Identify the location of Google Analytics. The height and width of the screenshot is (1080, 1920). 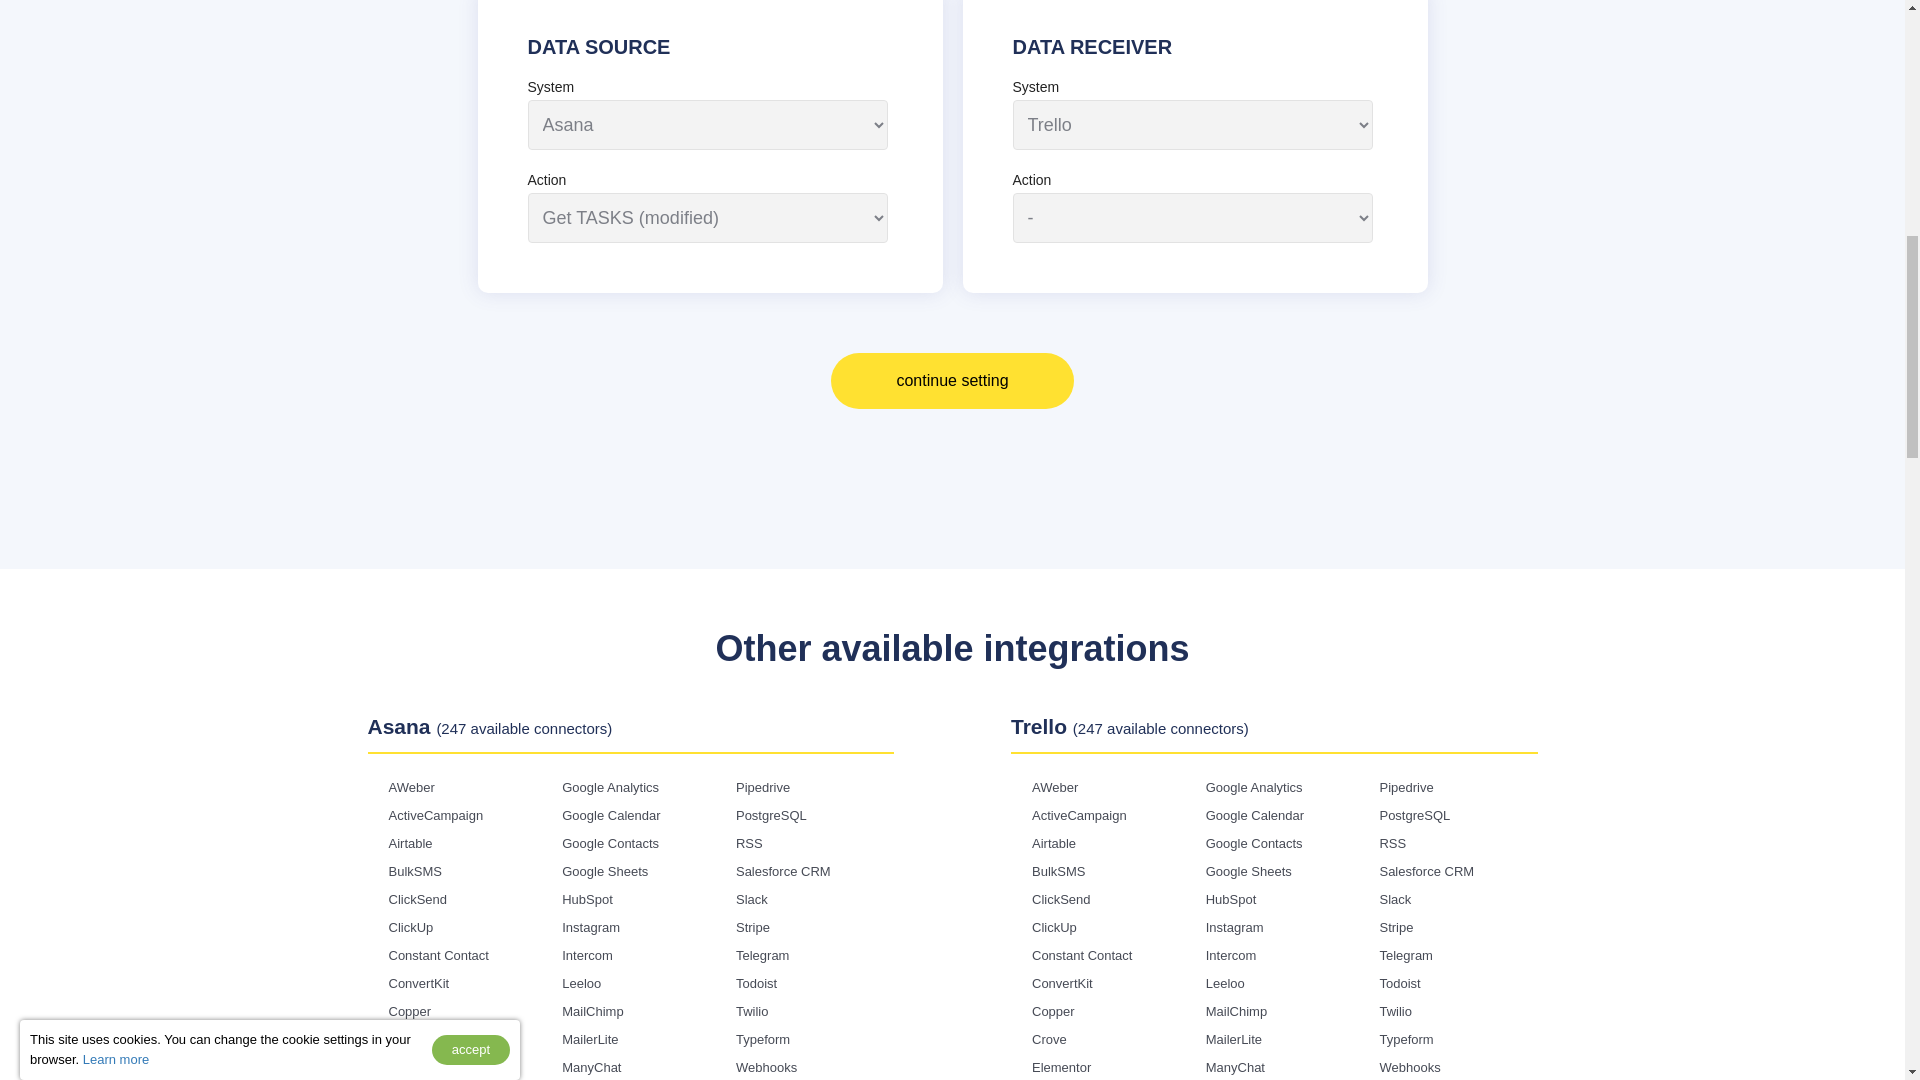
(610, 786).